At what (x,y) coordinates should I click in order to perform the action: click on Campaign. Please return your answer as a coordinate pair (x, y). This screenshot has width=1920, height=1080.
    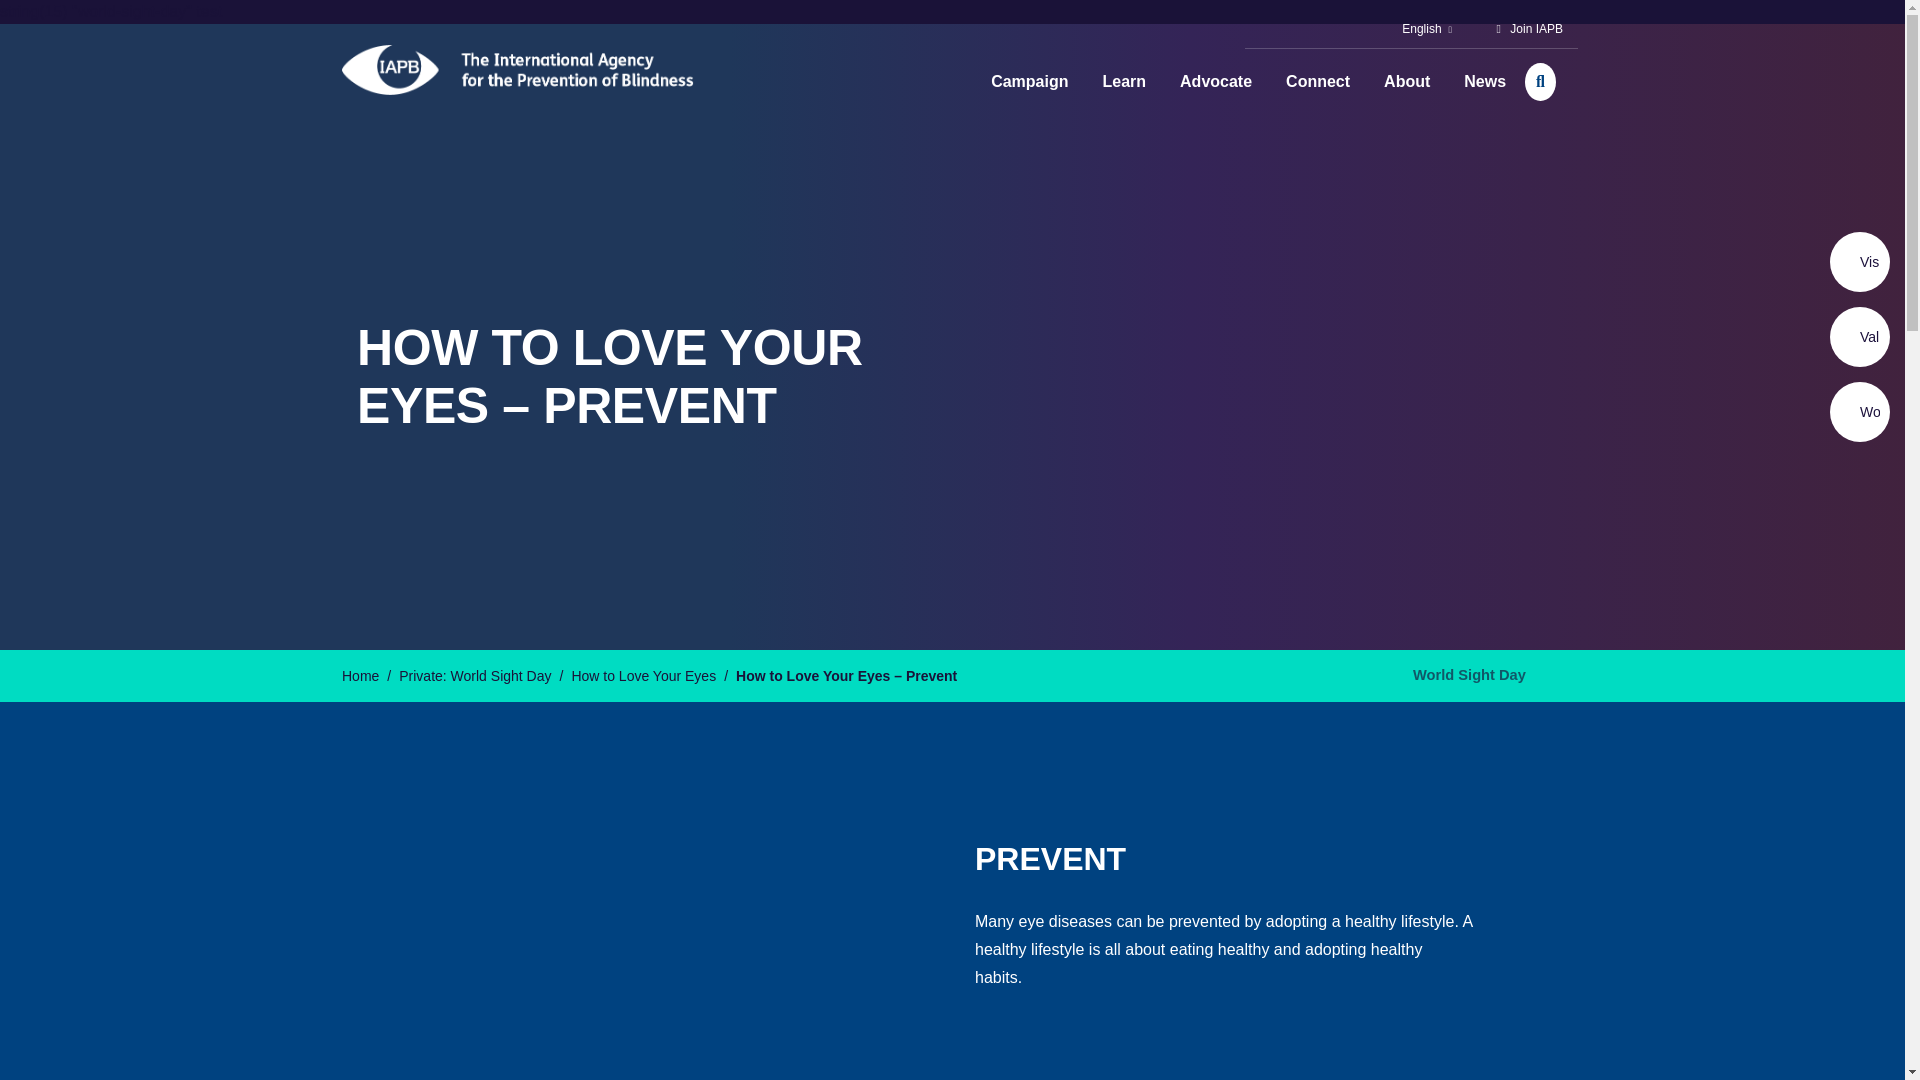
    Looking at the image, I should click on (1028, 82).